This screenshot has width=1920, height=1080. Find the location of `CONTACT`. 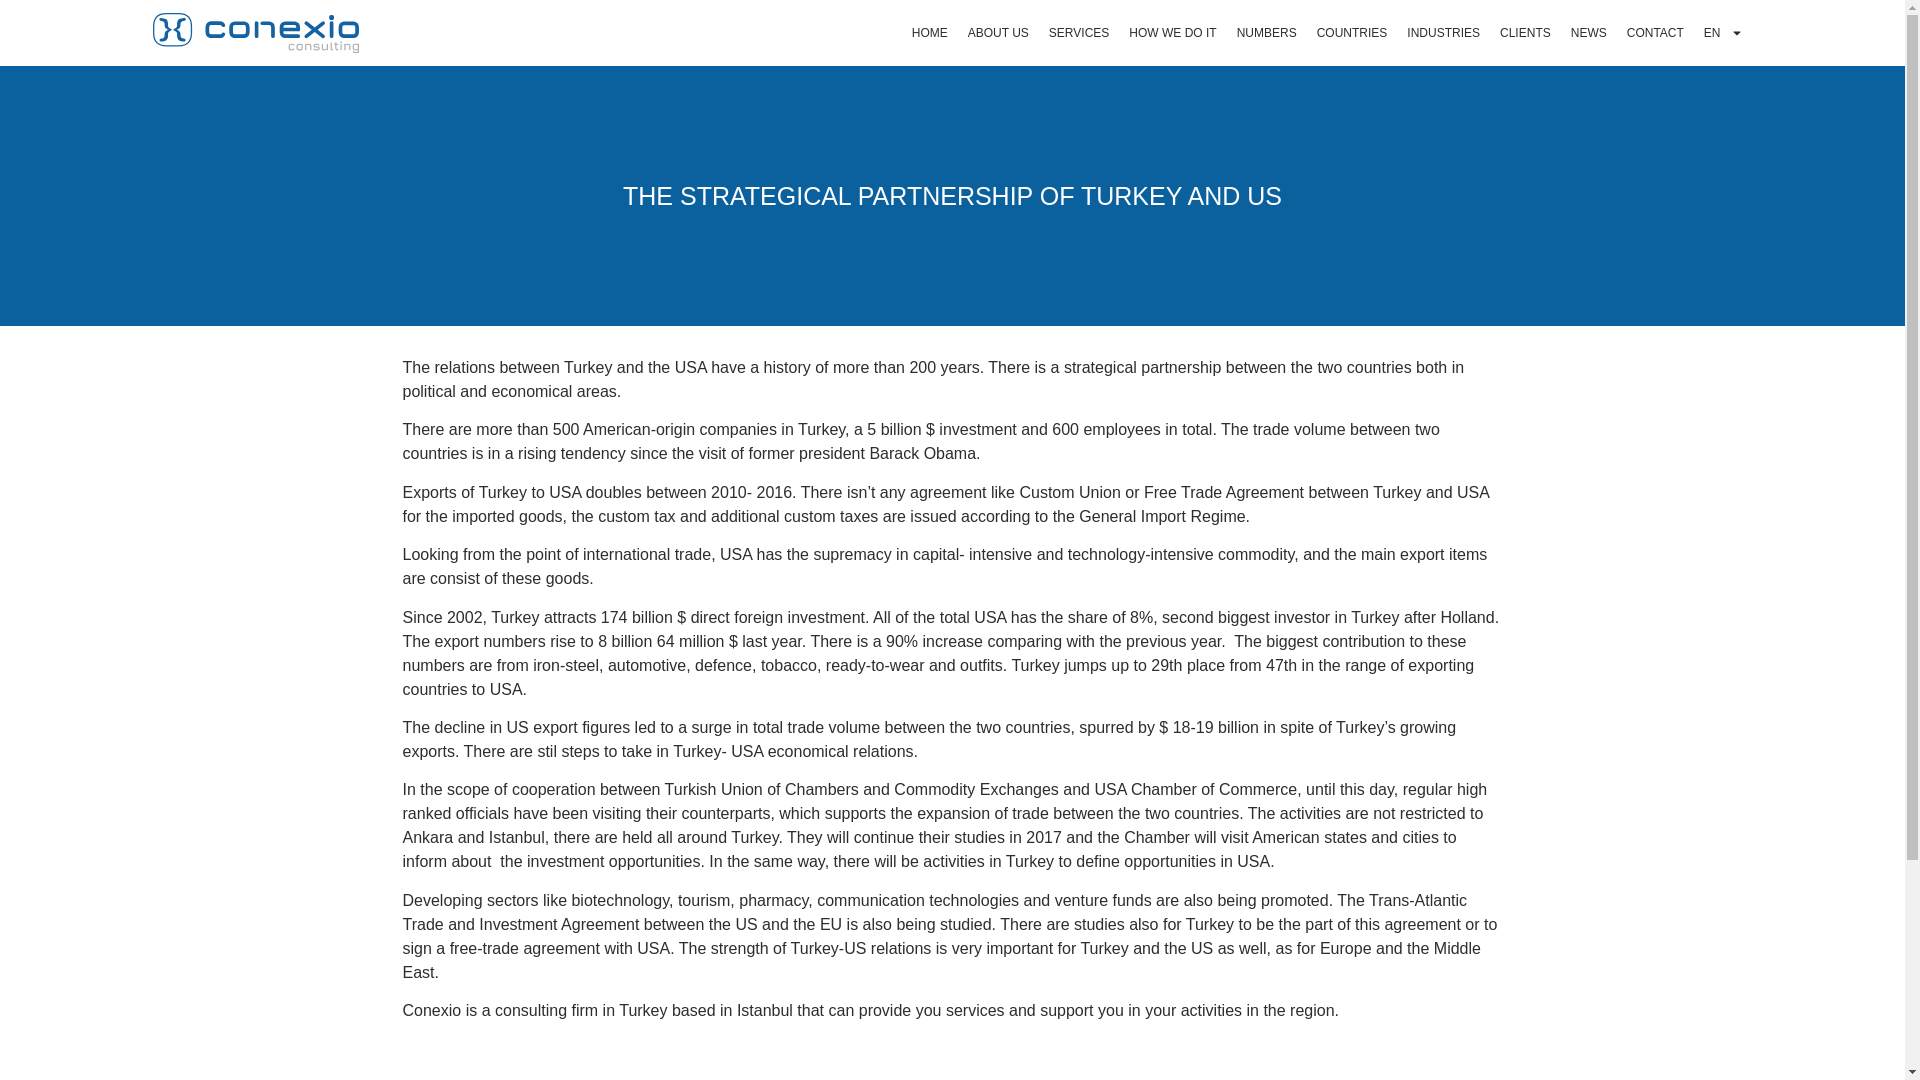

CONTACT is located at coordinates (1654, 32).